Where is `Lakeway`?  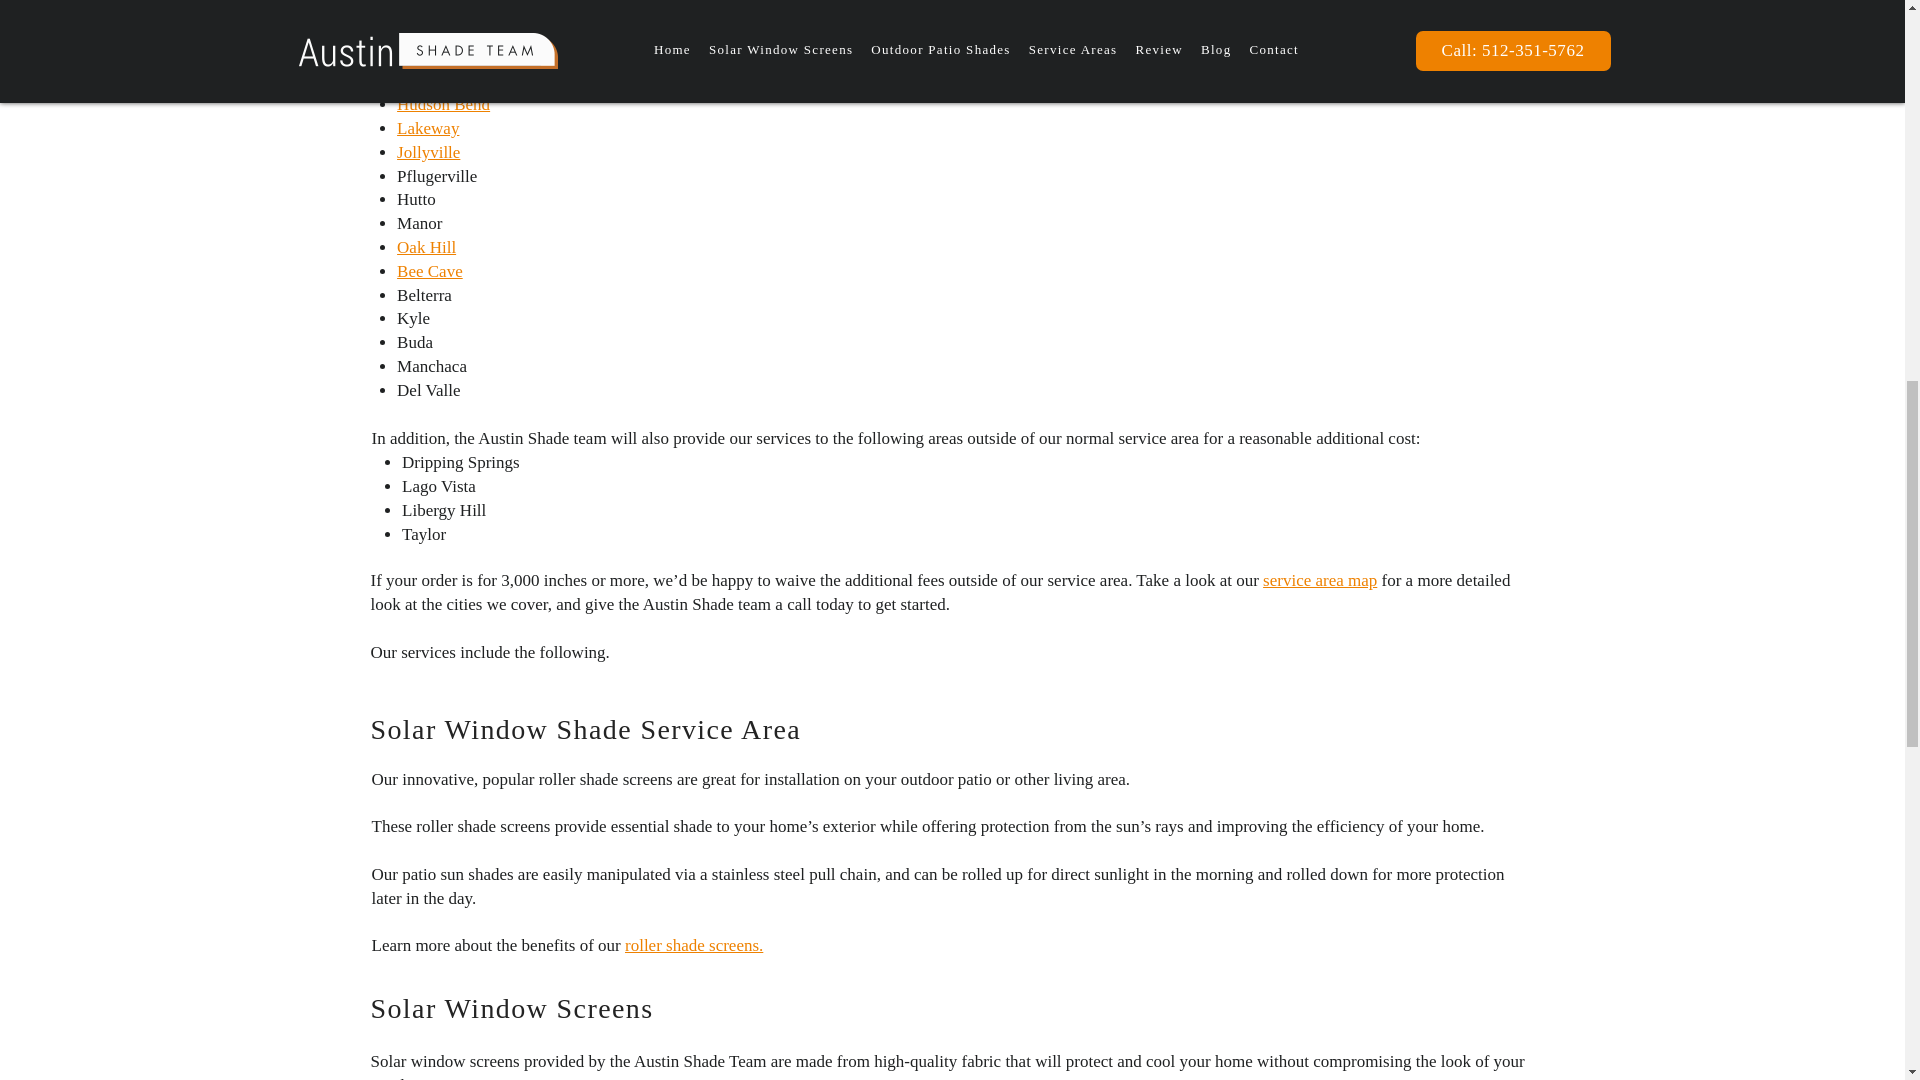 Lakeway is located at coordinates (428, 128).